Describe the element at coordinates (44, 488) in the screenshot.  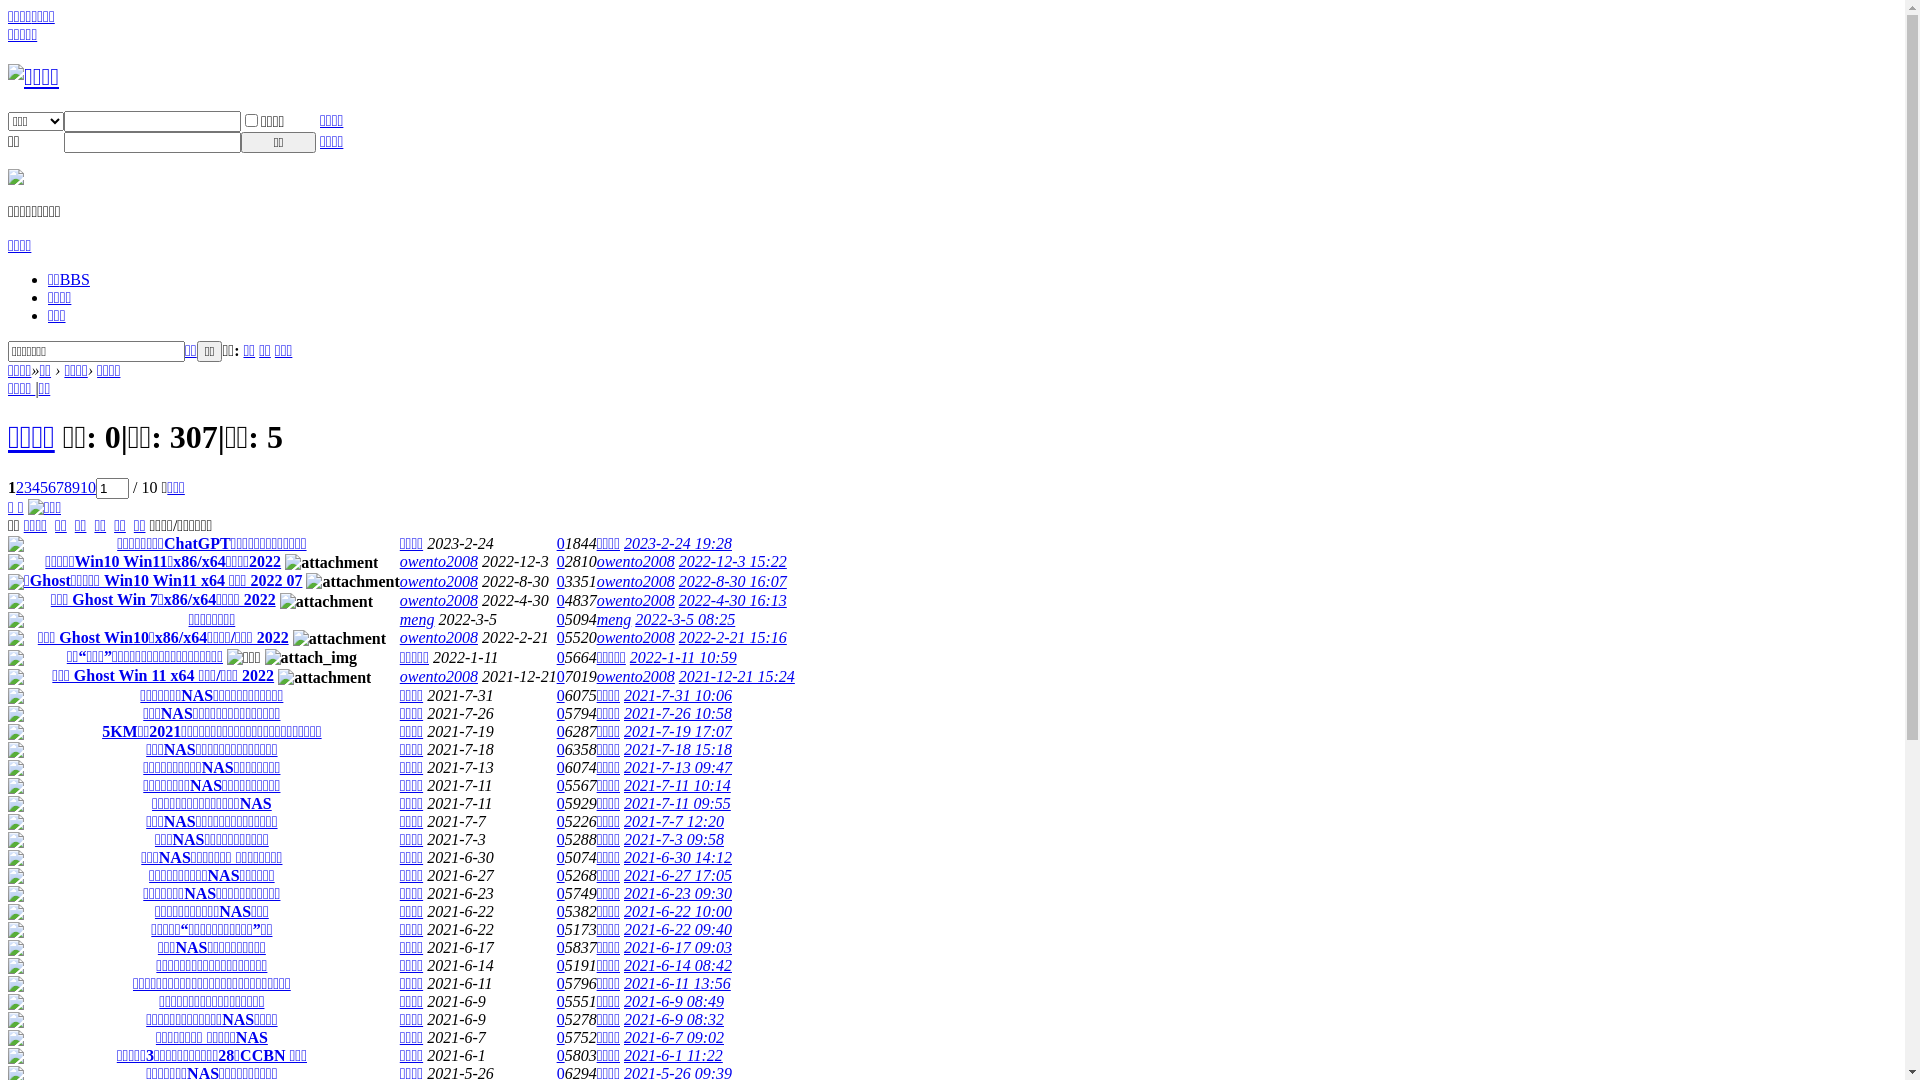
I see `5` at that location.